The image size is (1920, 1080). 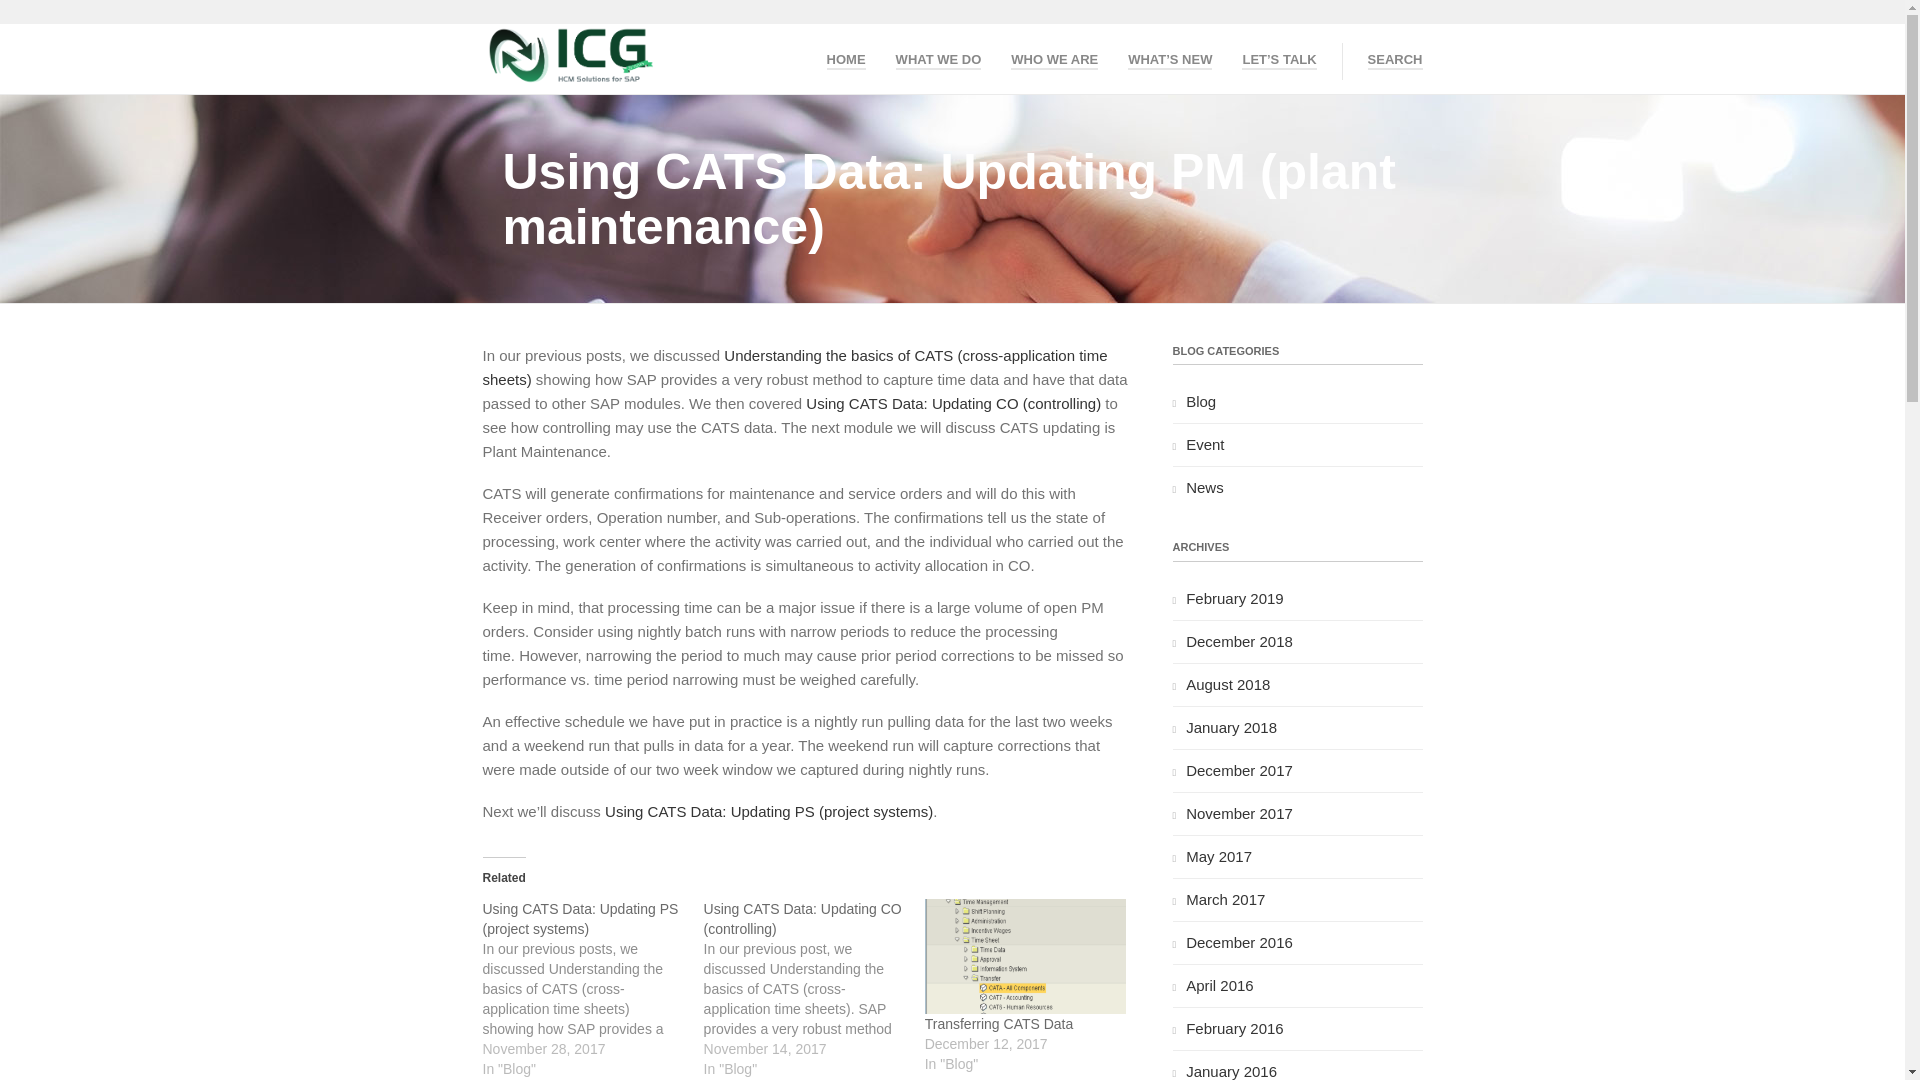 I want to click on Transferring CATS Data, so click(x=1025, y=956).